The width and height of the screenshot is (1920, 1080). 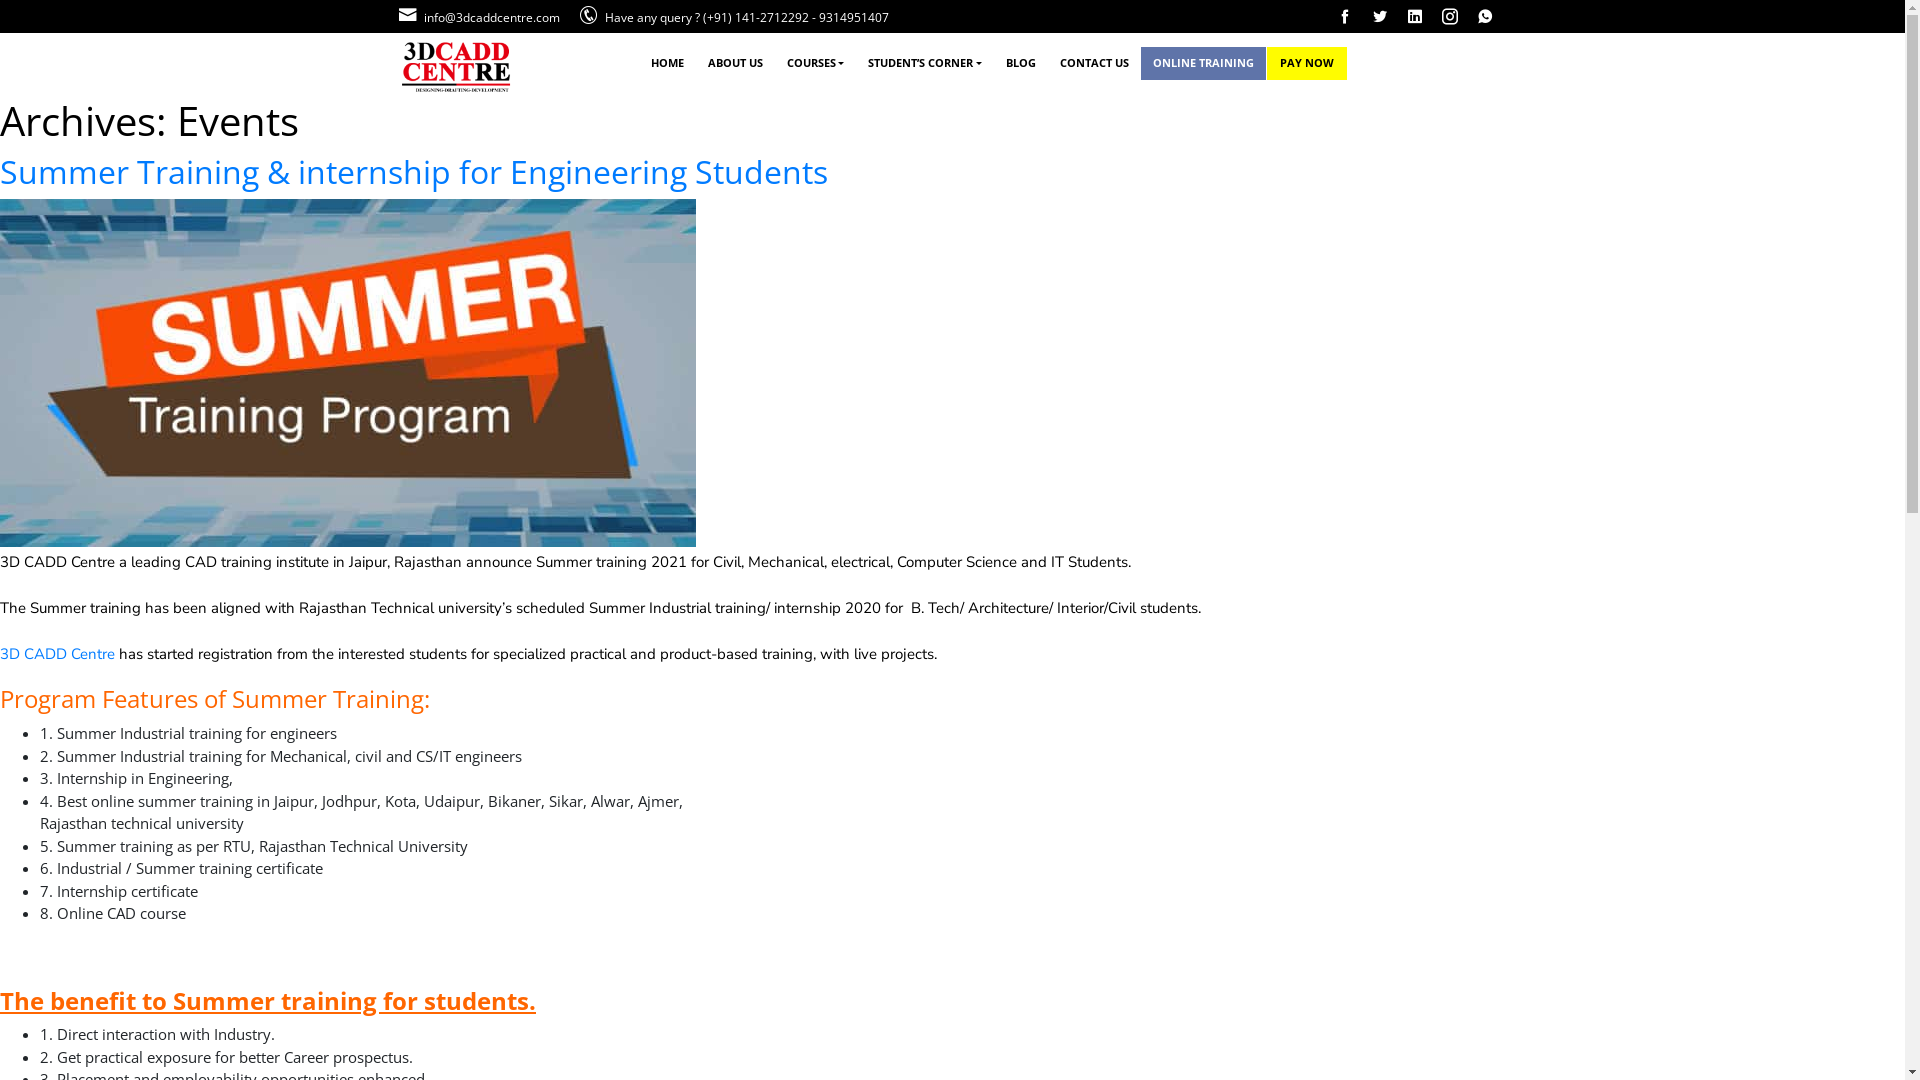 I want to click on Summer Training & internship for Engineering Students, so click(x=414, y=172).